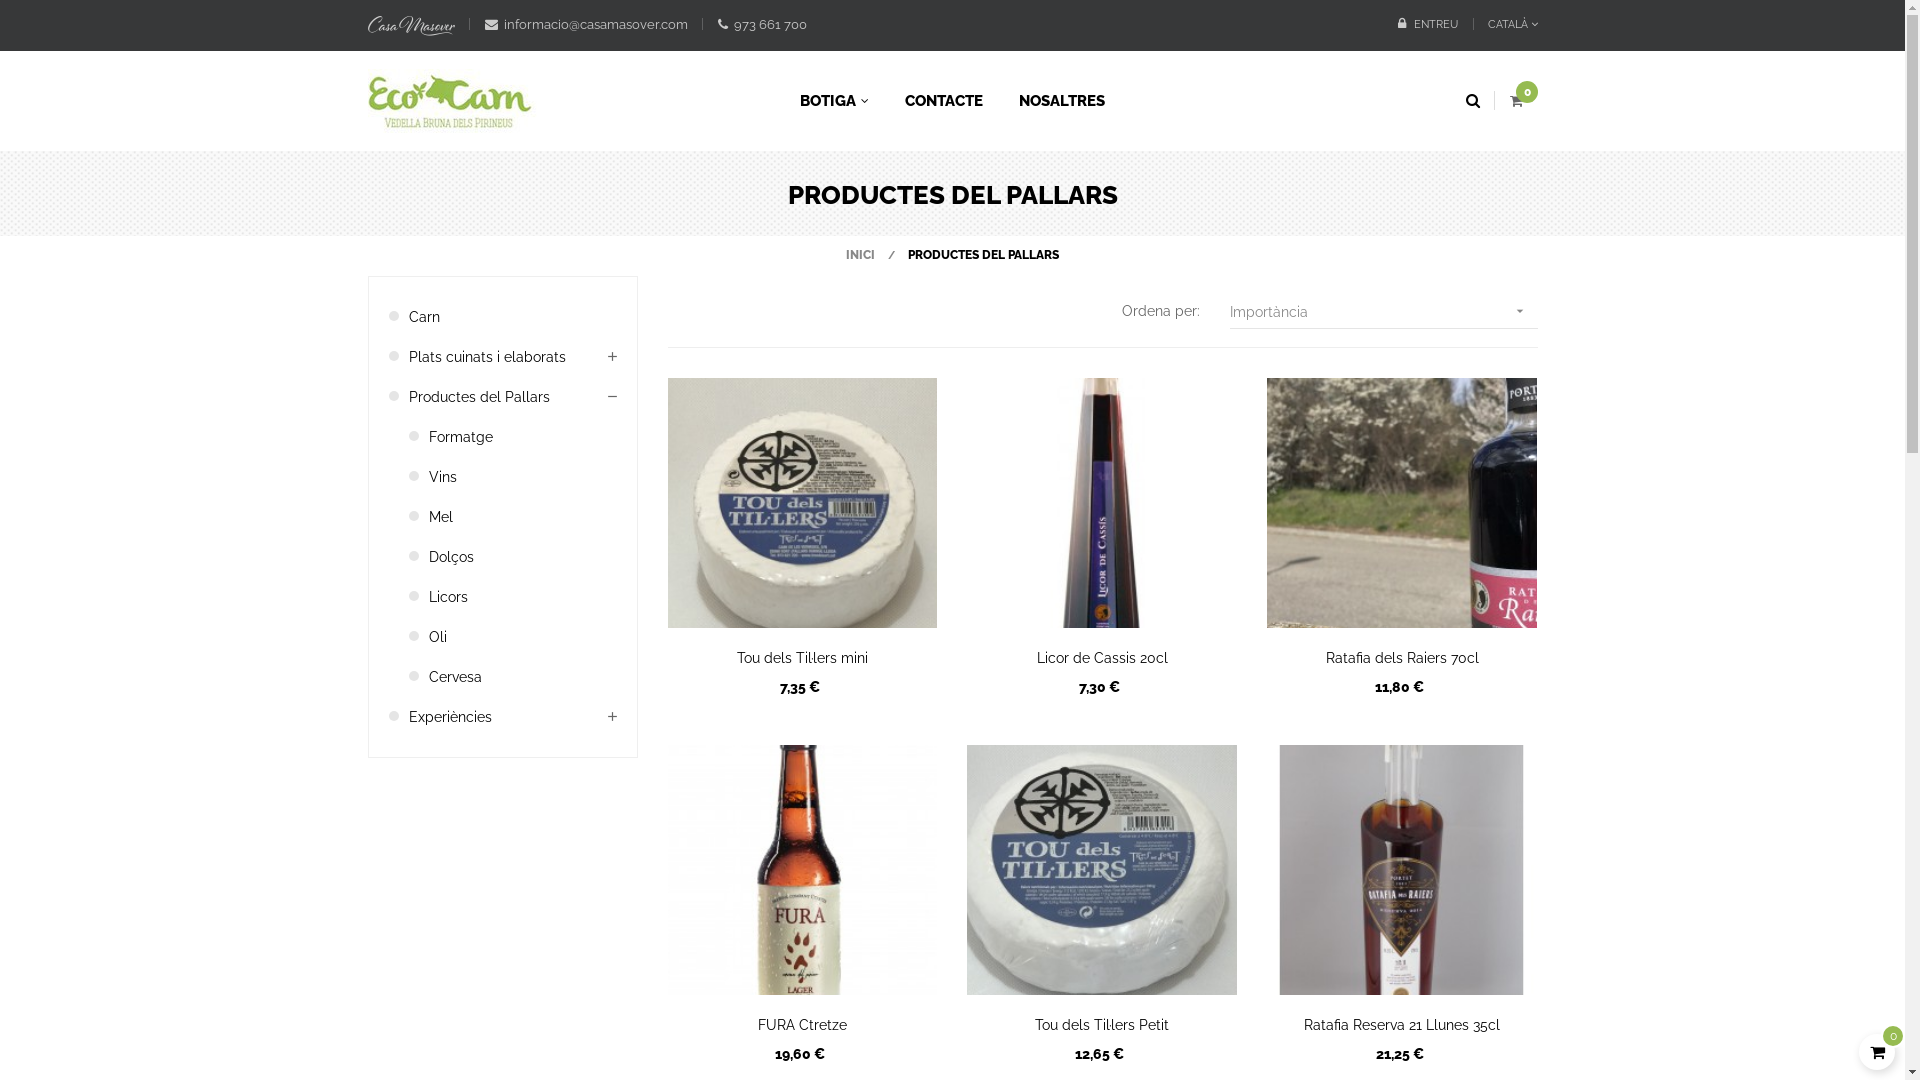 The image size is (1920, 1080). What do you see at coordinates (512, 317) in the screenshot?
I see `Carn` at bounding box center [512, 317].